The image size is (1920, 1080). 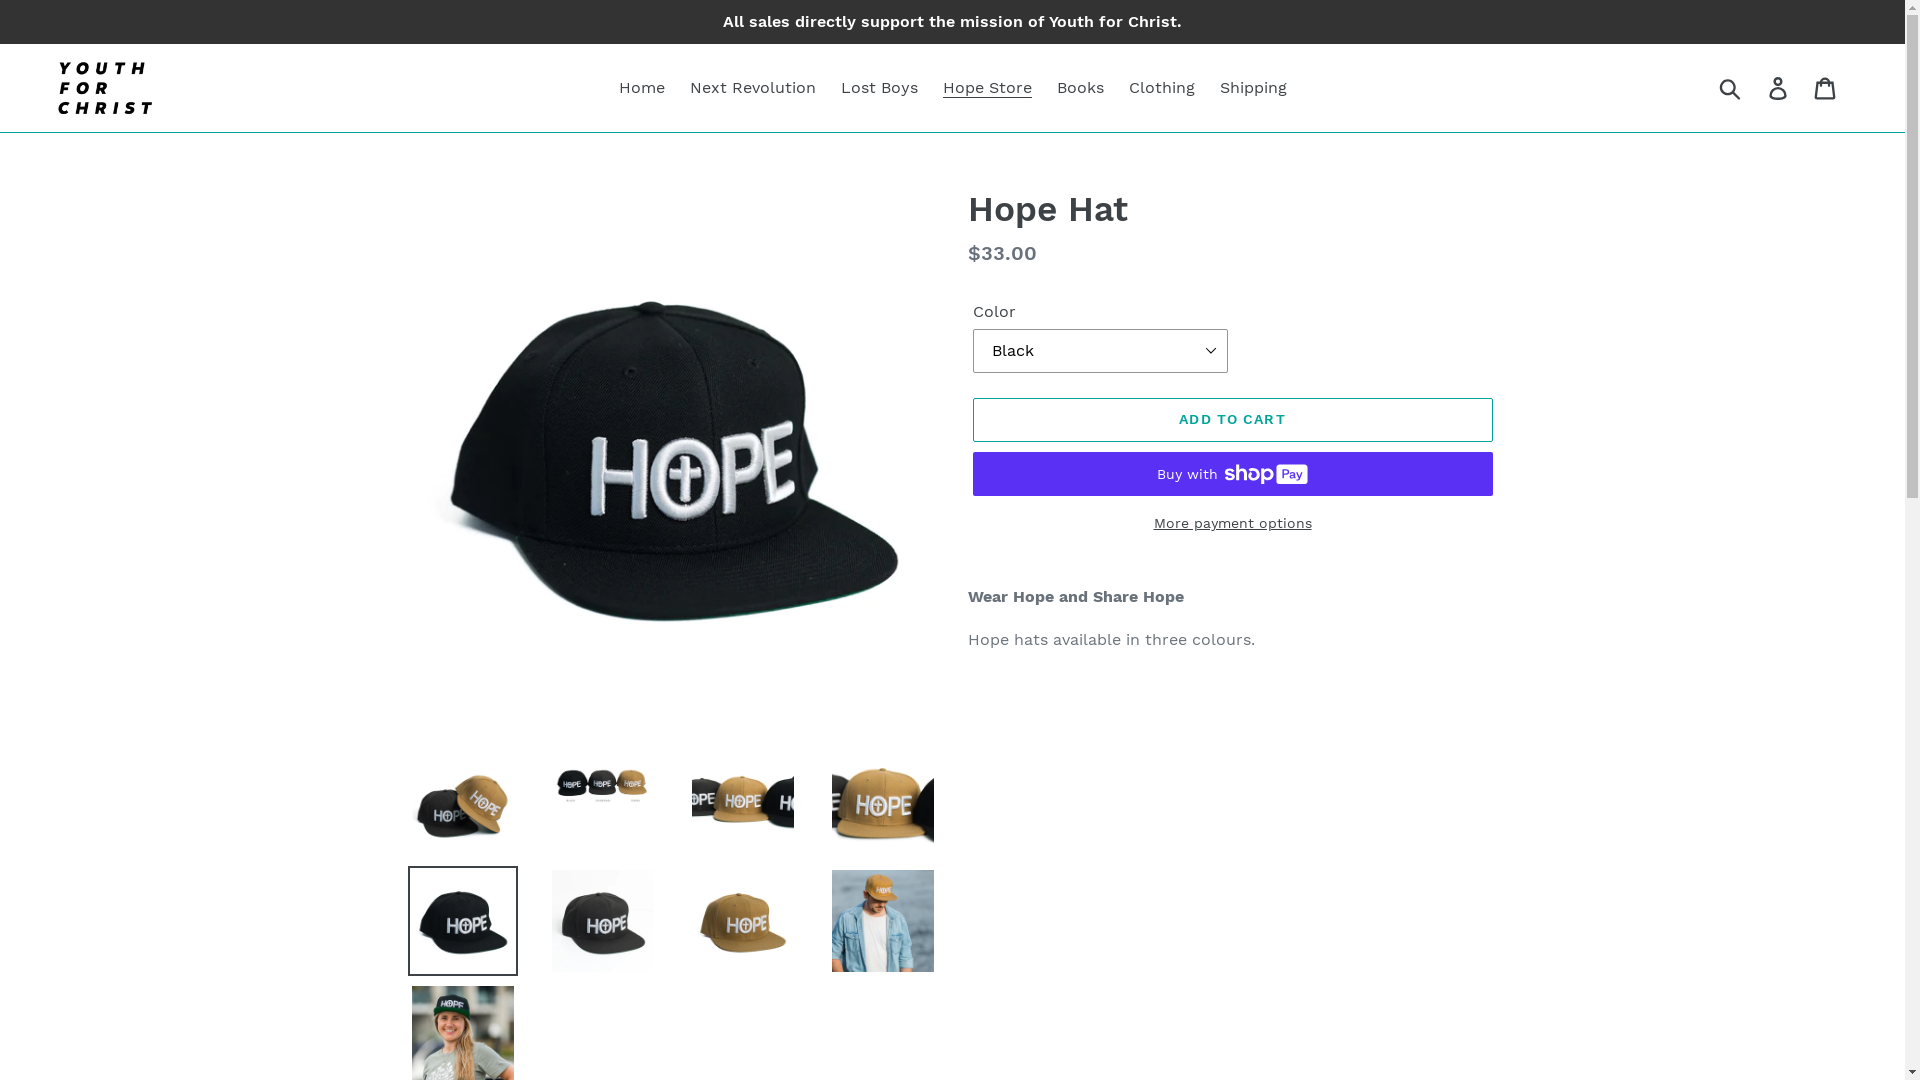 I want to click on Next Revolution, so click(x=753, y=88).